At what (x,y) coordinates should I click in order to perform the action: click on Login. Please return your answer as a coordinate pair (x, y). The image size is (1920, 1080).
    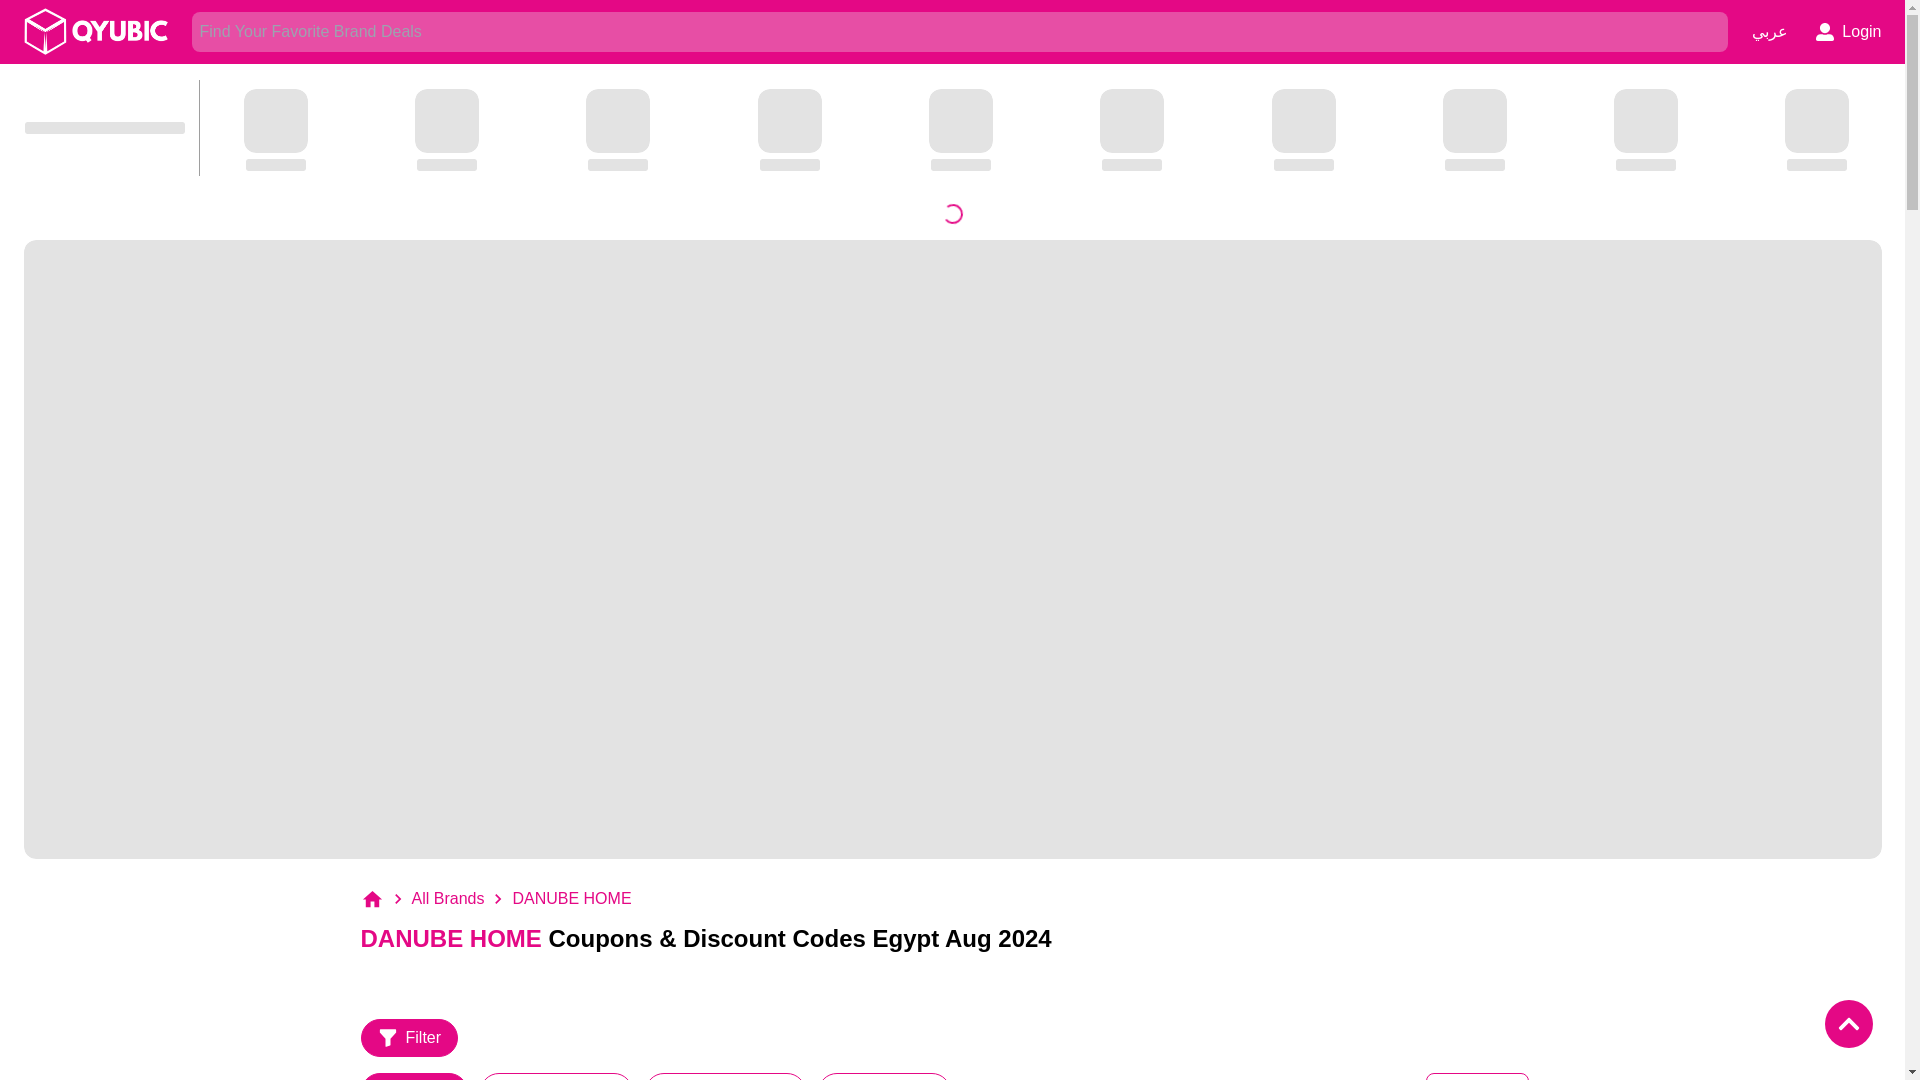
    Looking at the image, I should click on (1848, 32).